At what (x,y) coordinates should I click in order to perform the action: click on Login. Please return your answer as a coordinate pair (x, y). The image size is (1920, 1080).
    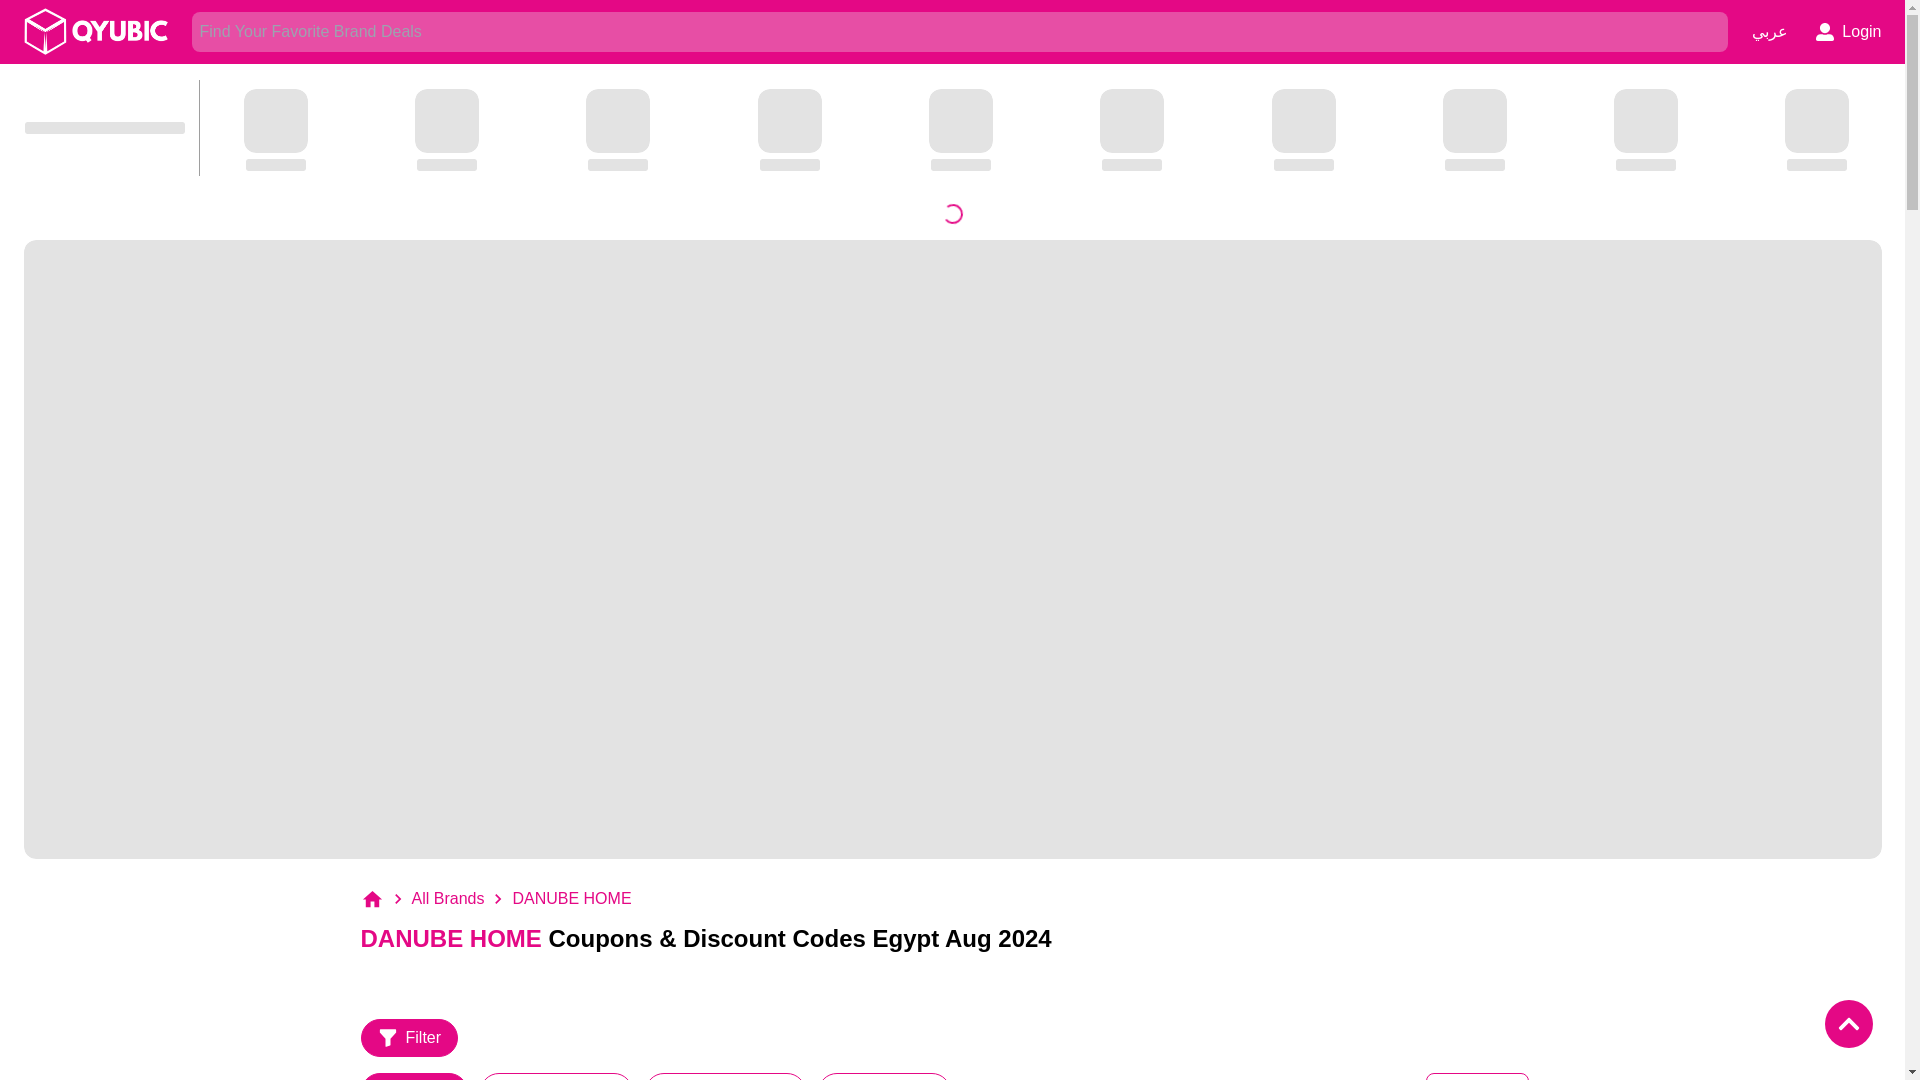
    Looking at the image, I should click on (1848, 32).